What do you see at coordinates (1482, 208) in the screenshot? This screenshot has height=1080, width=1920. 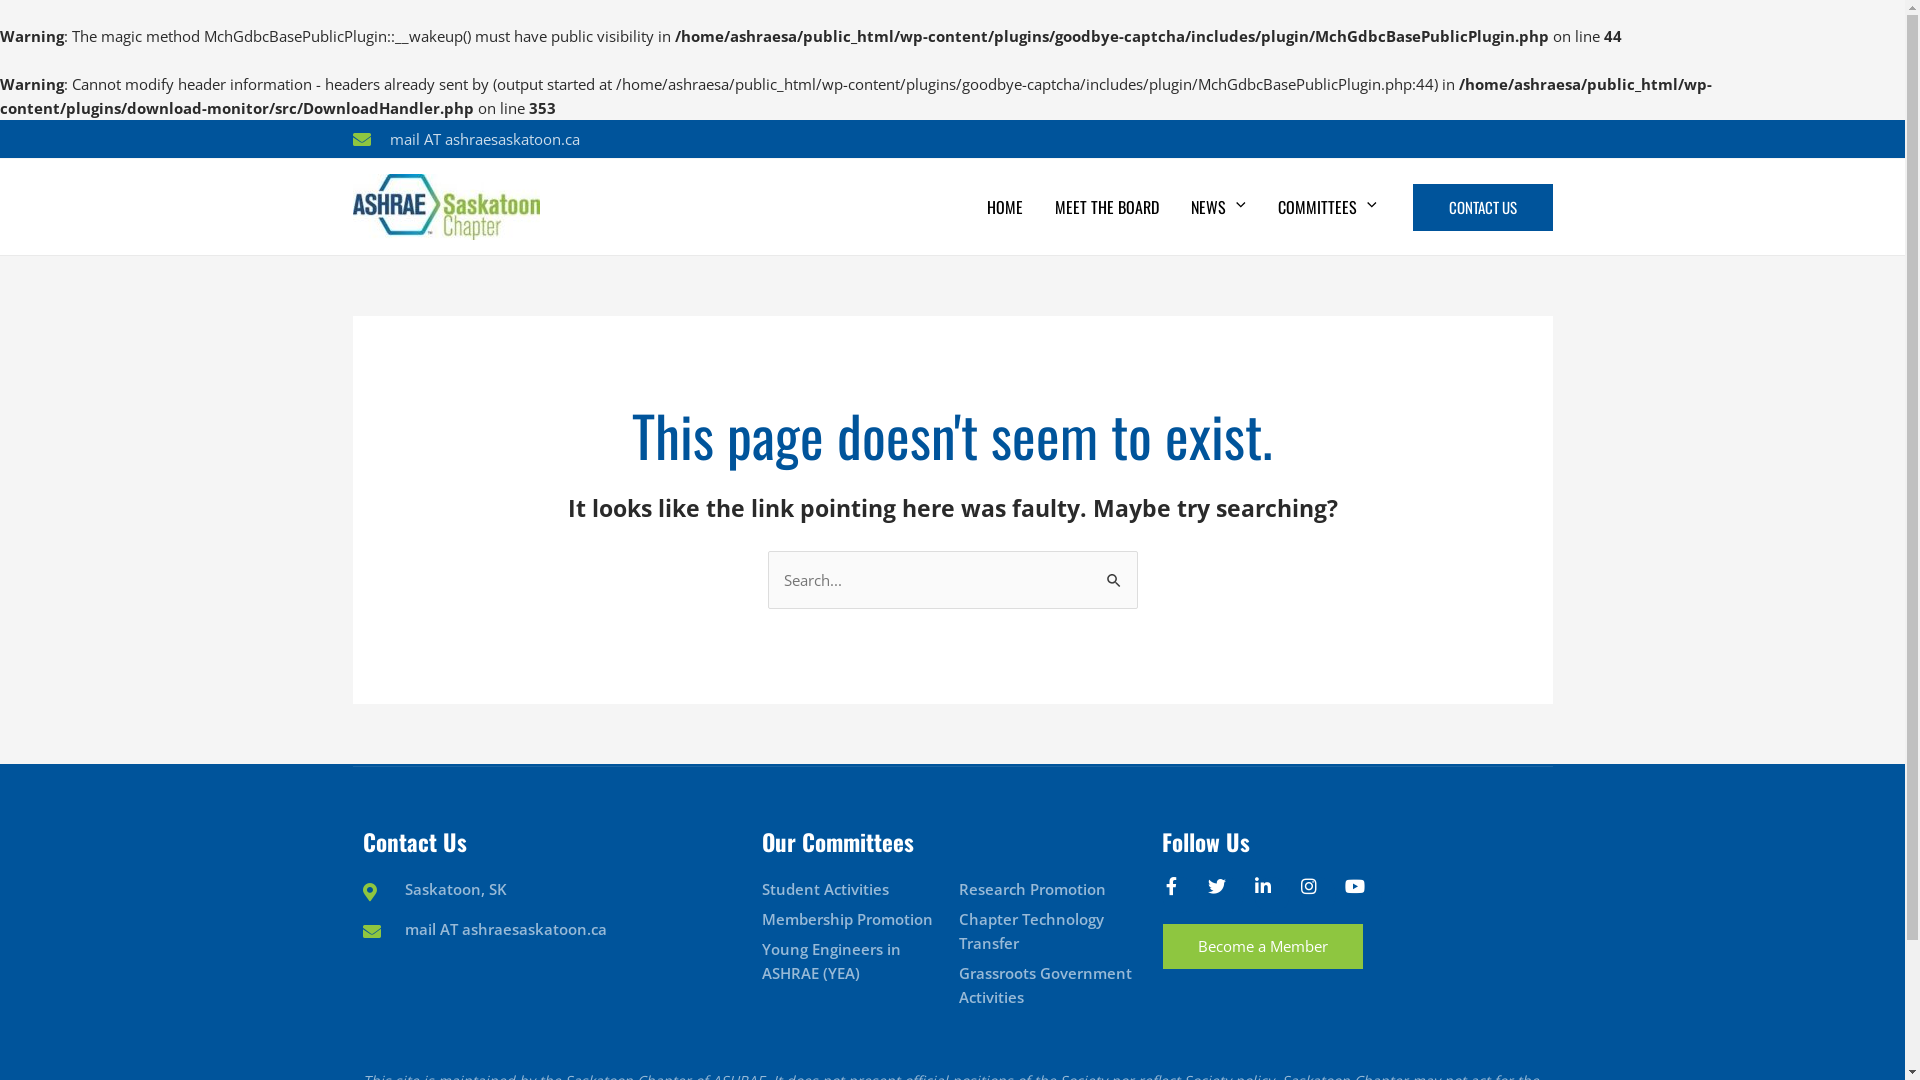 I see `CONTACT US` at bounding box center [1482, 208].